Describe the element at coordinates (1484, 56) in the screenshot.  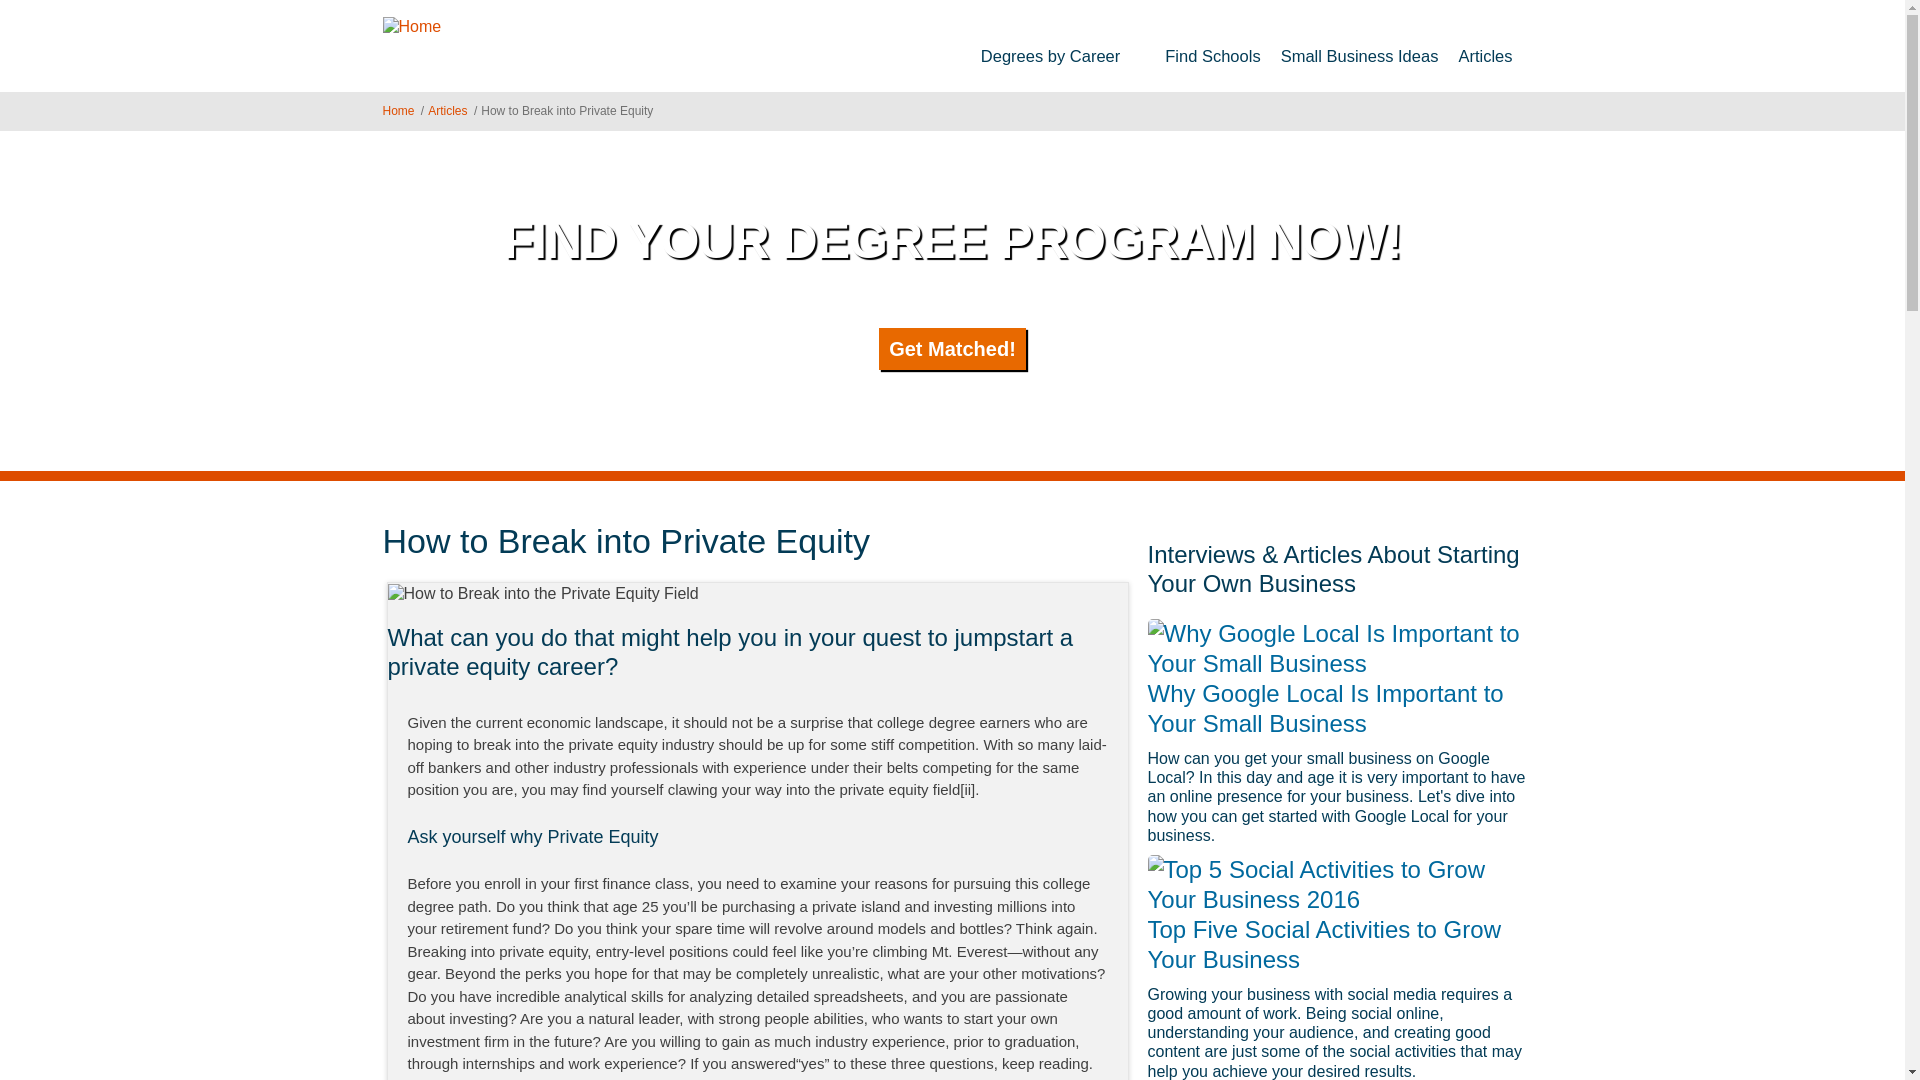
I see `Articles` at that location.